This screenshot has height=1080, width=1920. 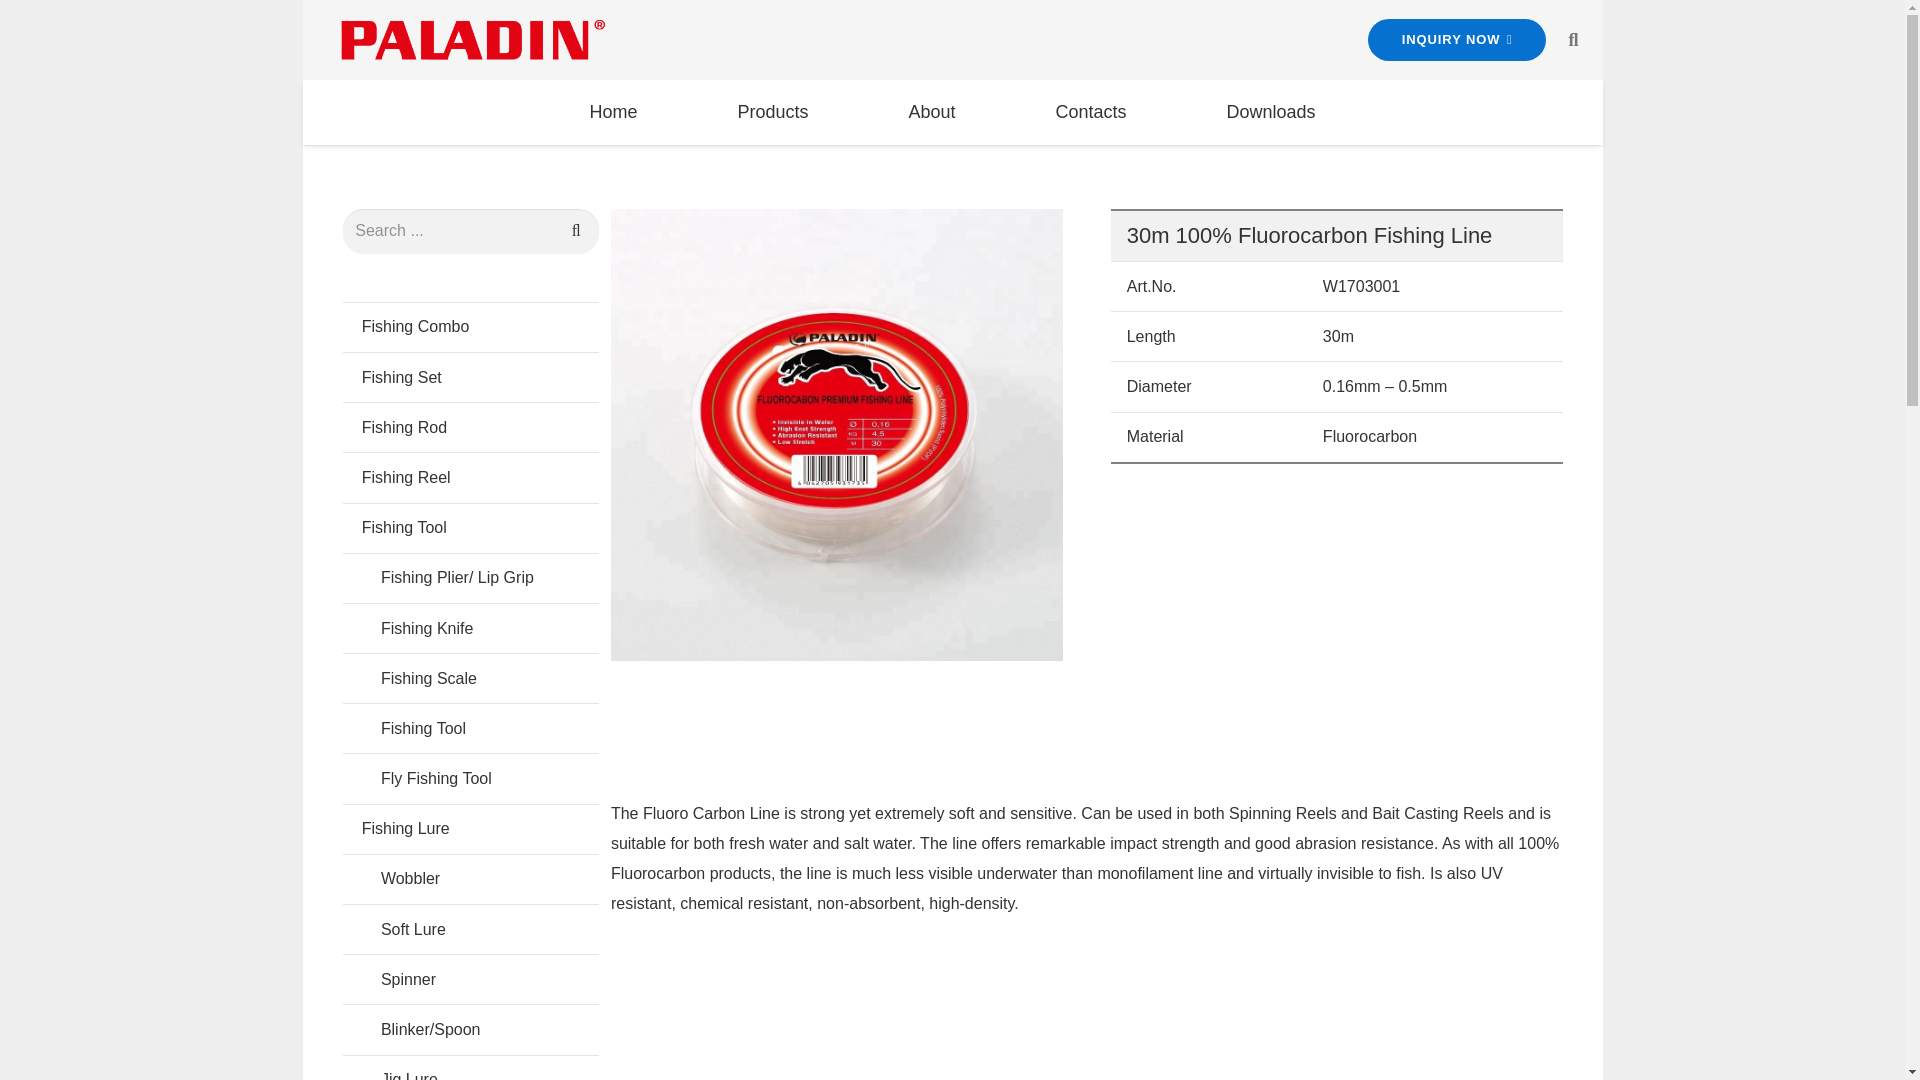 I want to click on Fishing Scale, so click(x=469, y=678).